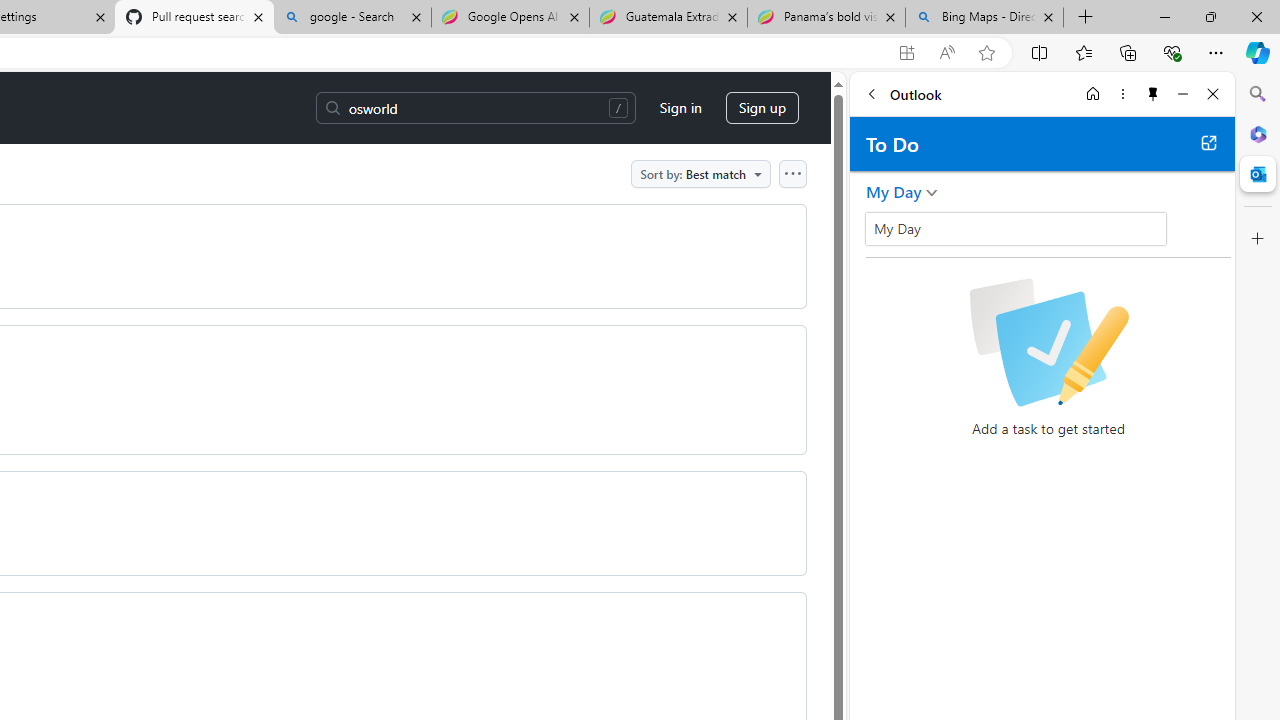  I want to click on Class: wL_Ii70haOUOvHnsRwbD, so click(1016, 228).